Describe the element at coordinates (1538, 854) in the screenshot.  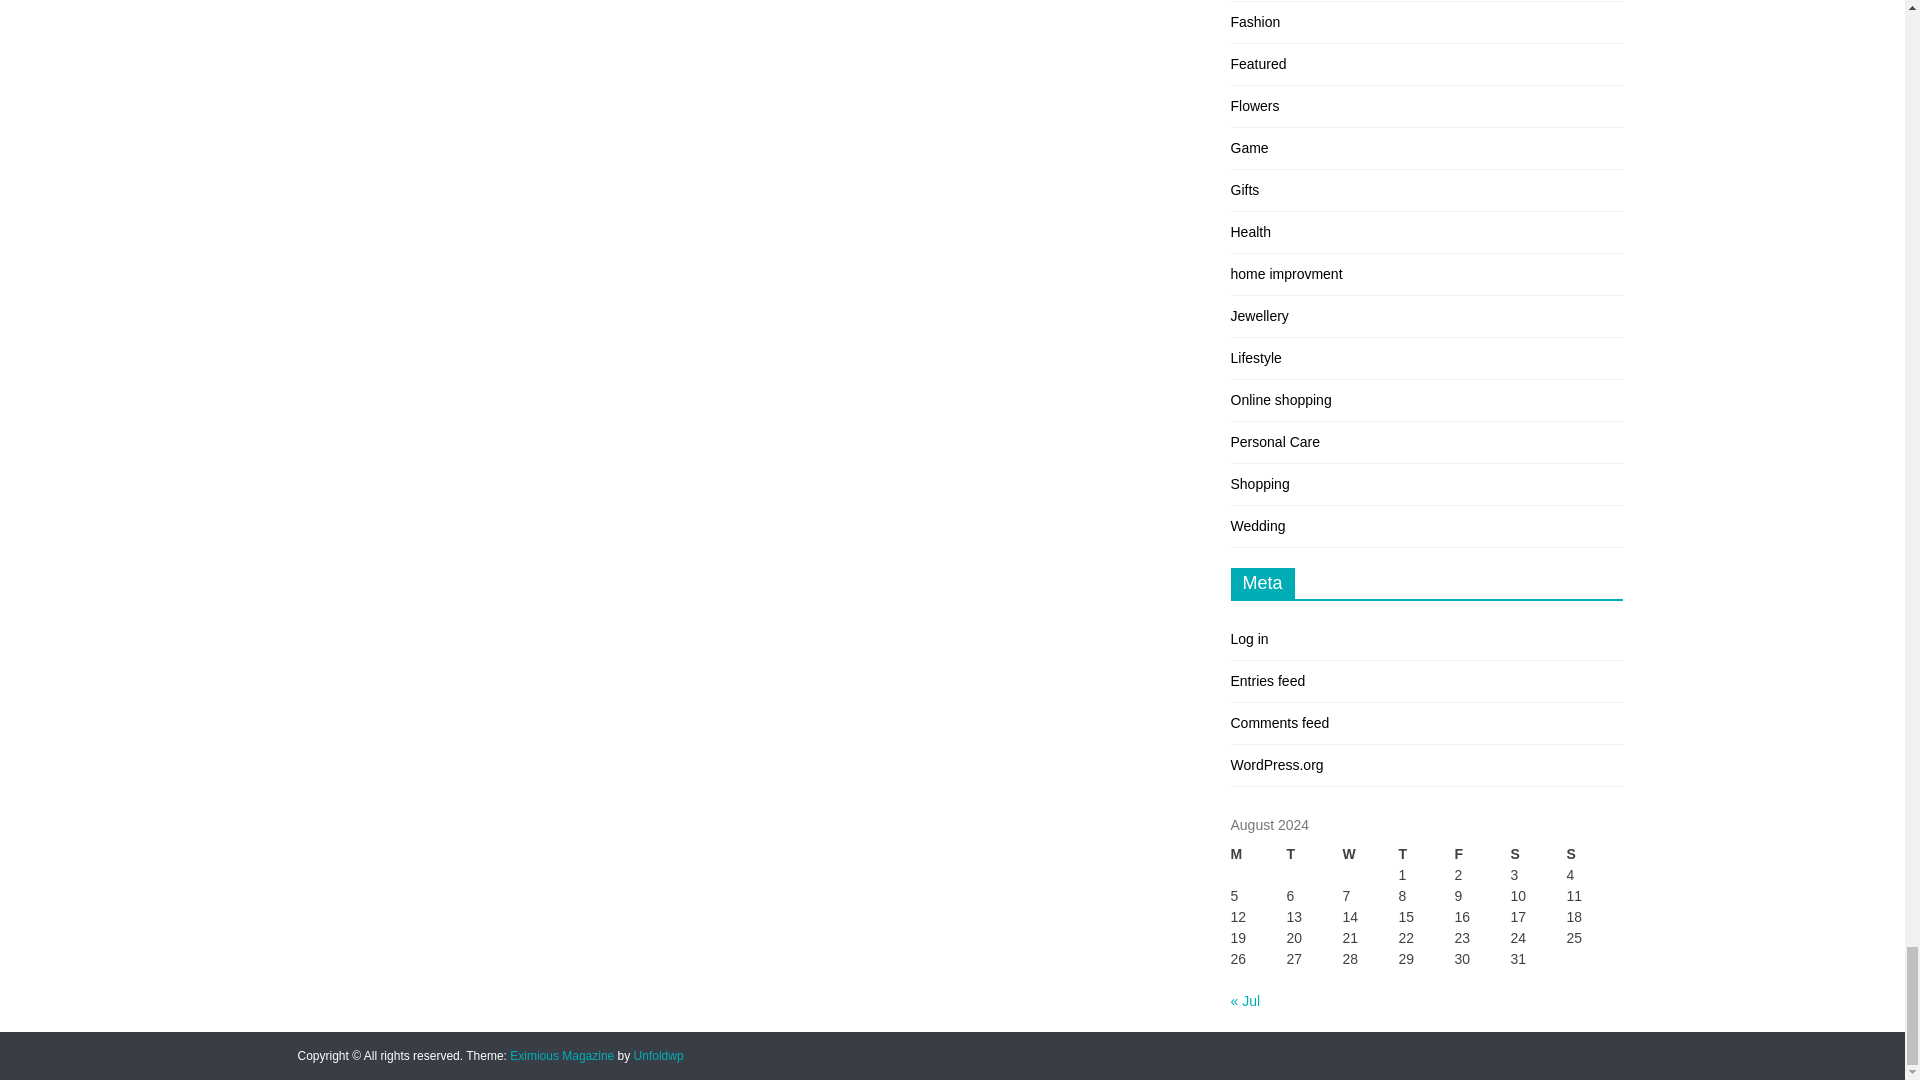
I see `Saturday` at that location.